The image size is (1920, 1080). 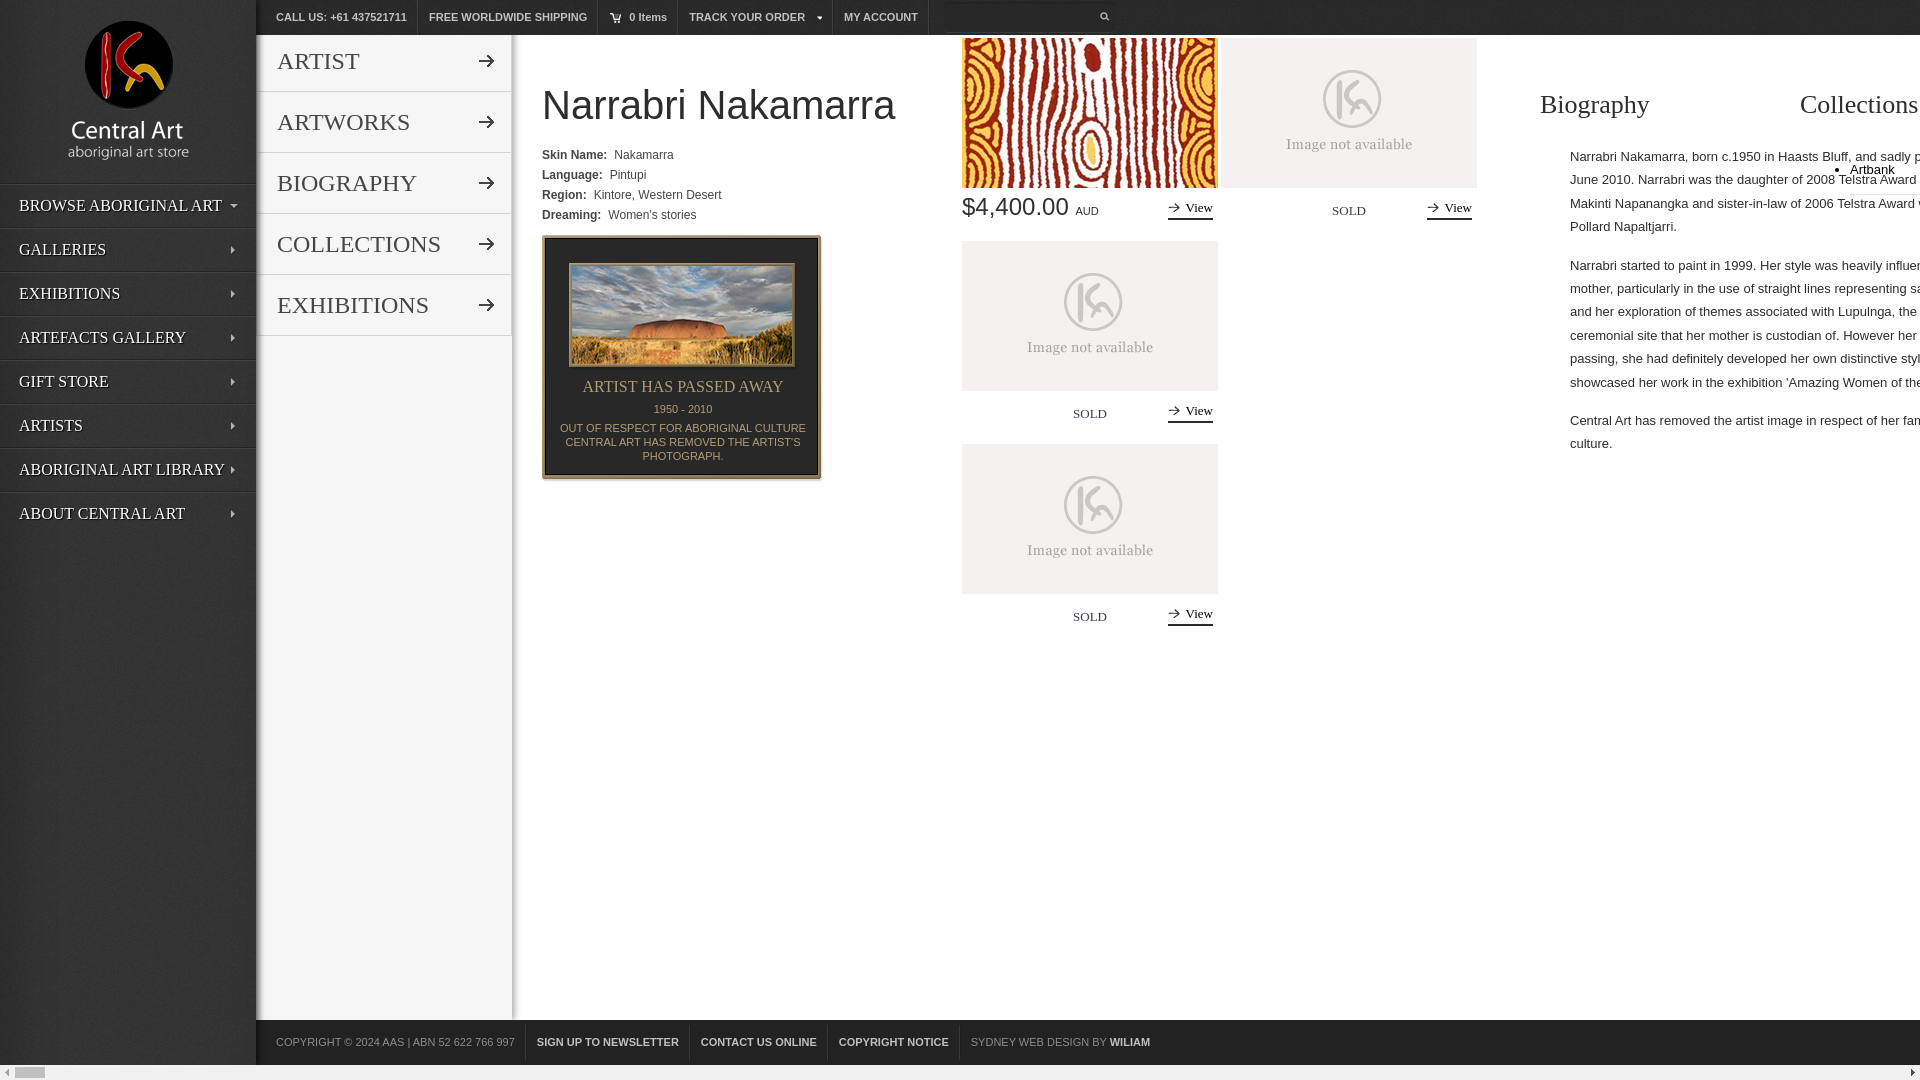 What do you see at coordinates (128, 250) in the screenshot?
I see `Galleries` at bounding box center [128, 250].